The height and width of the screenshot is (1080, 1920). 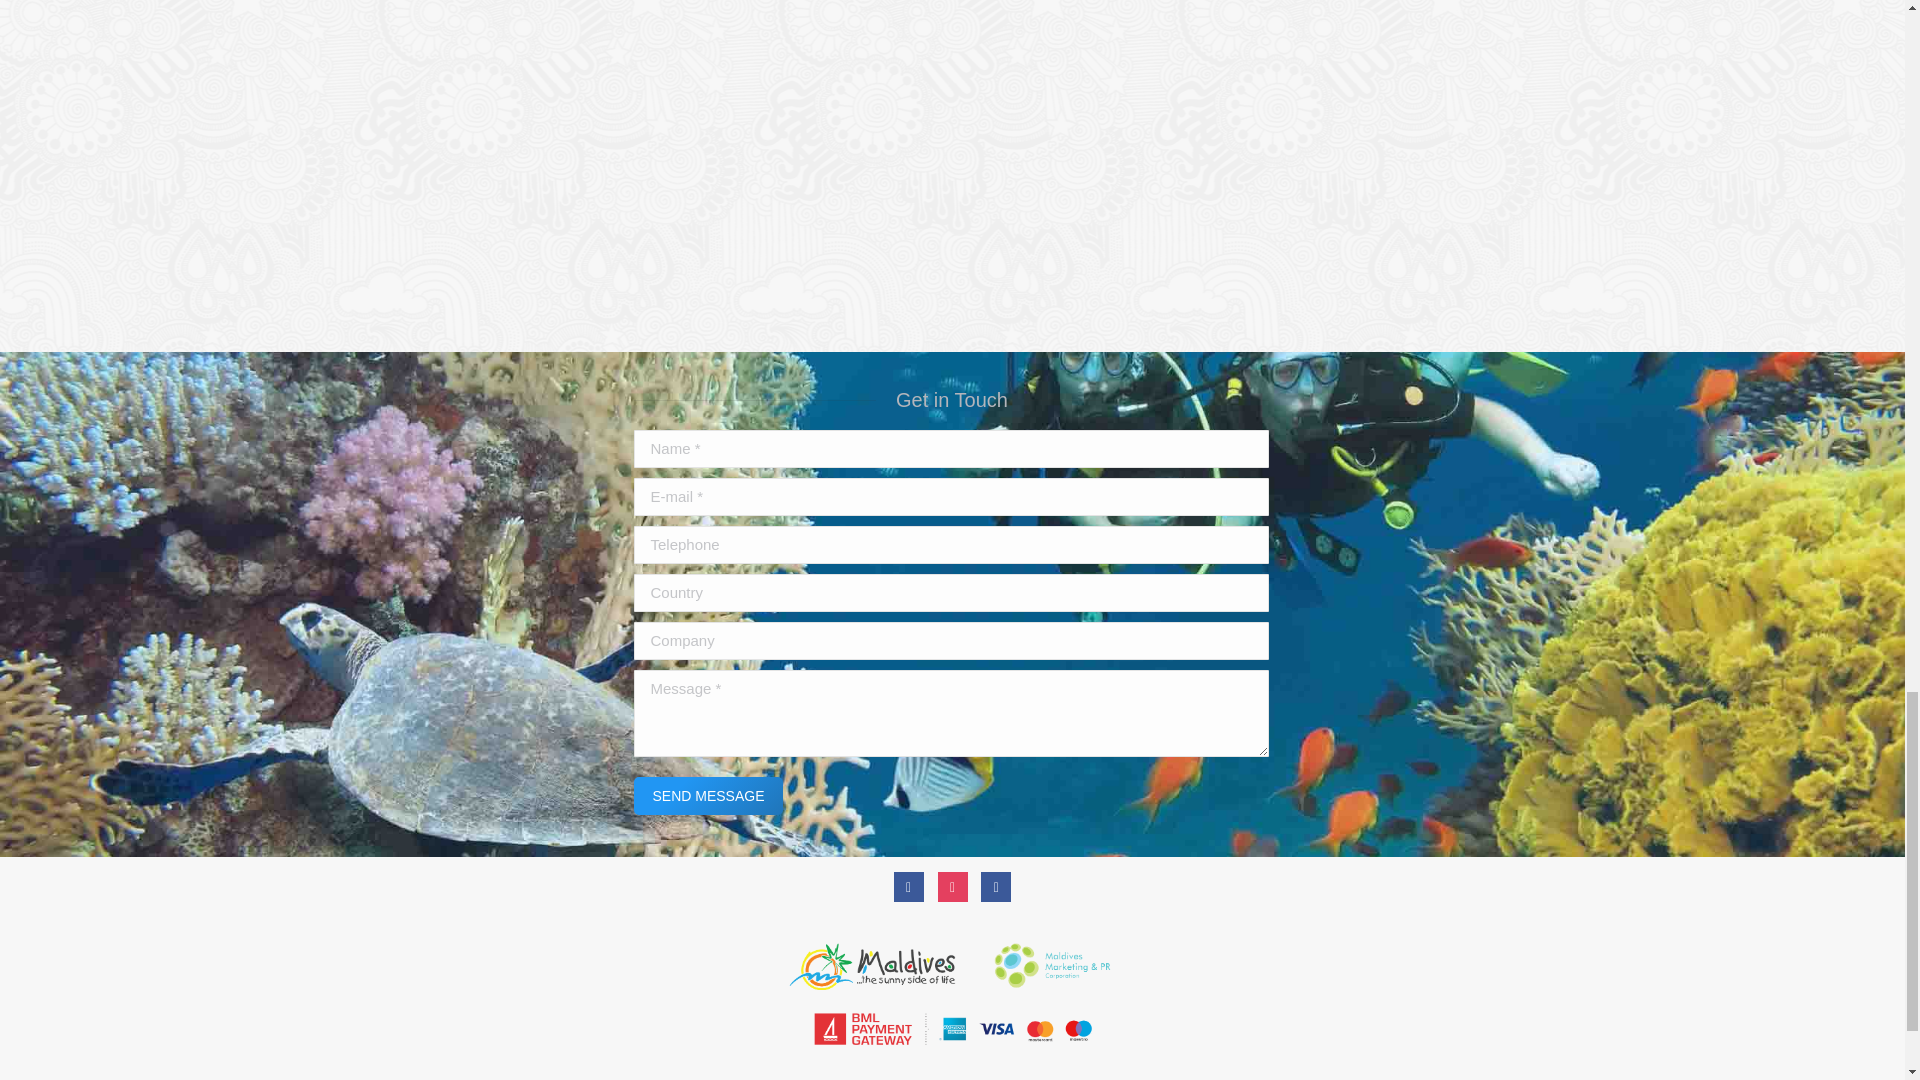 What do you see at coordinates (843, 796) in the screenshot?
I see `submit` at bounding box center [843, 796].